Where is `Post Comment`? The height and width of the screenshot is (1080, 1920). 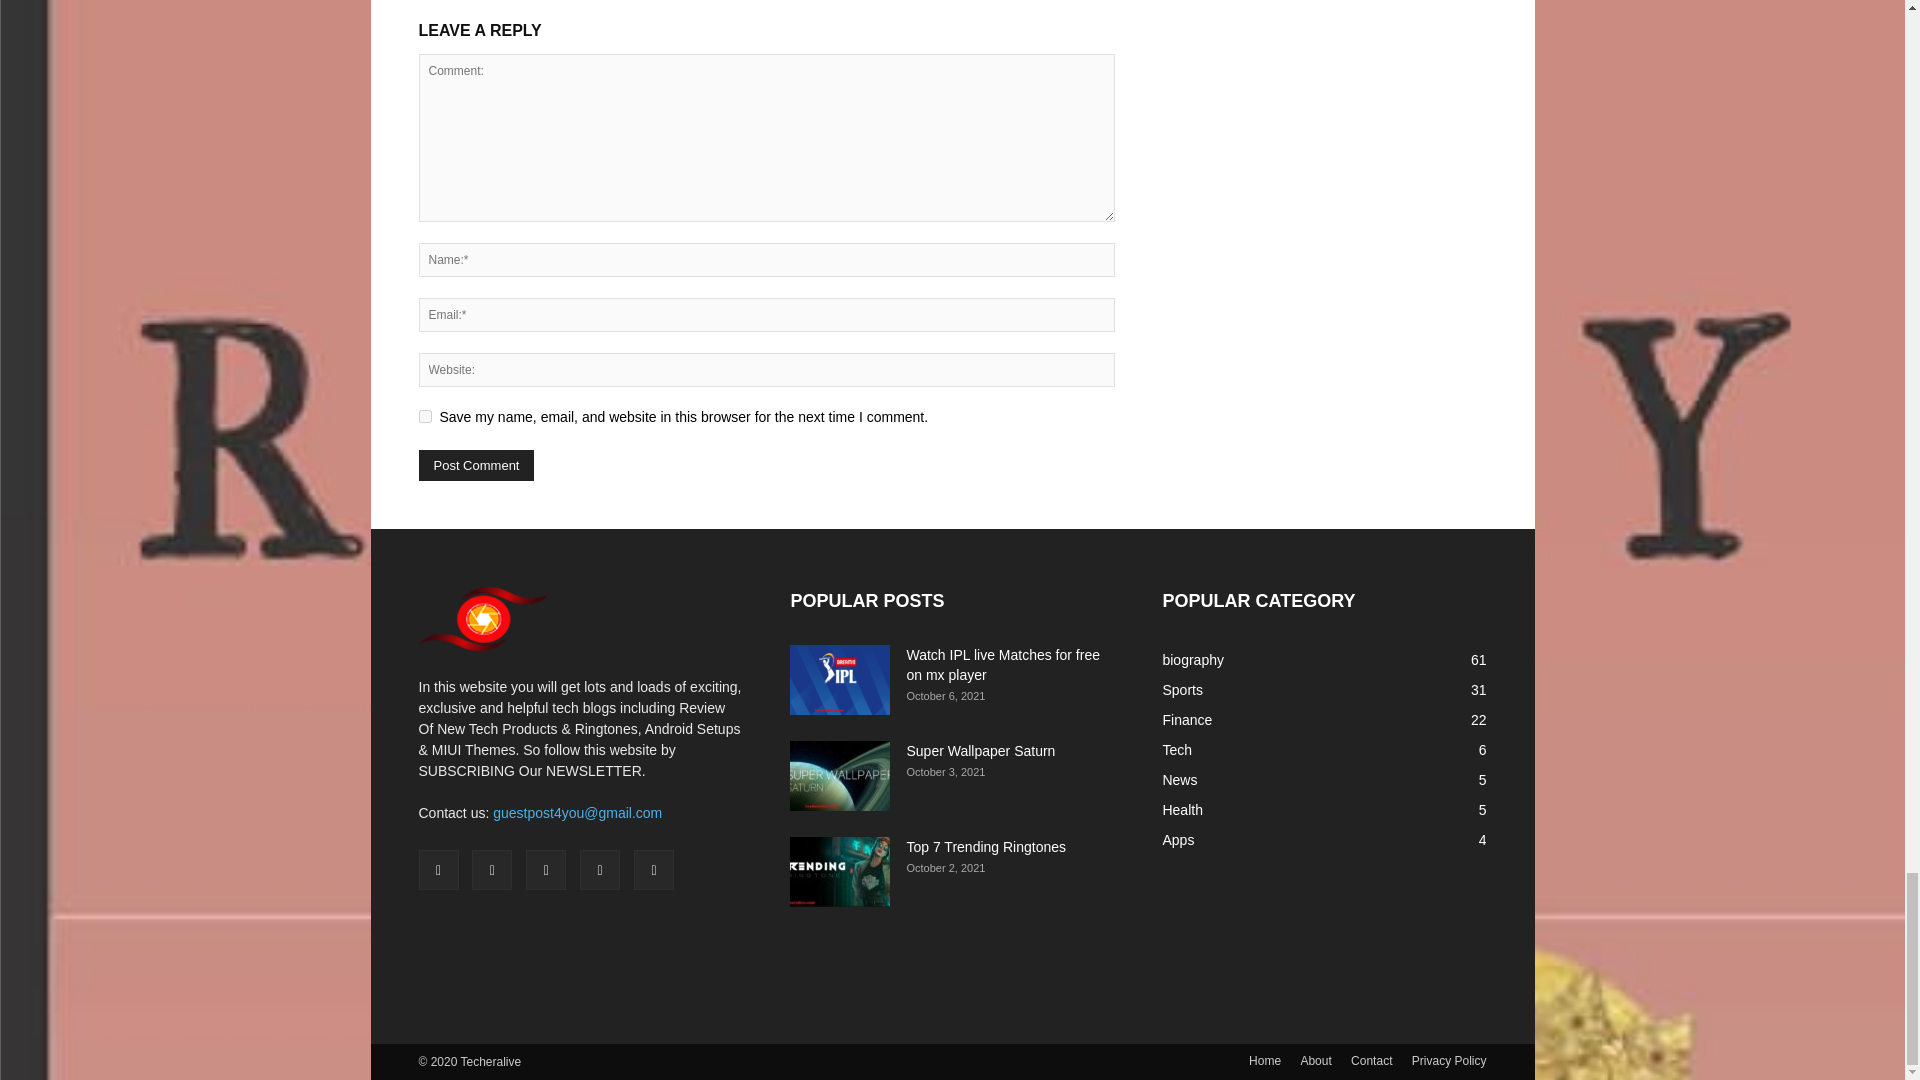 Post Comment is located at coordinates (476, 465).